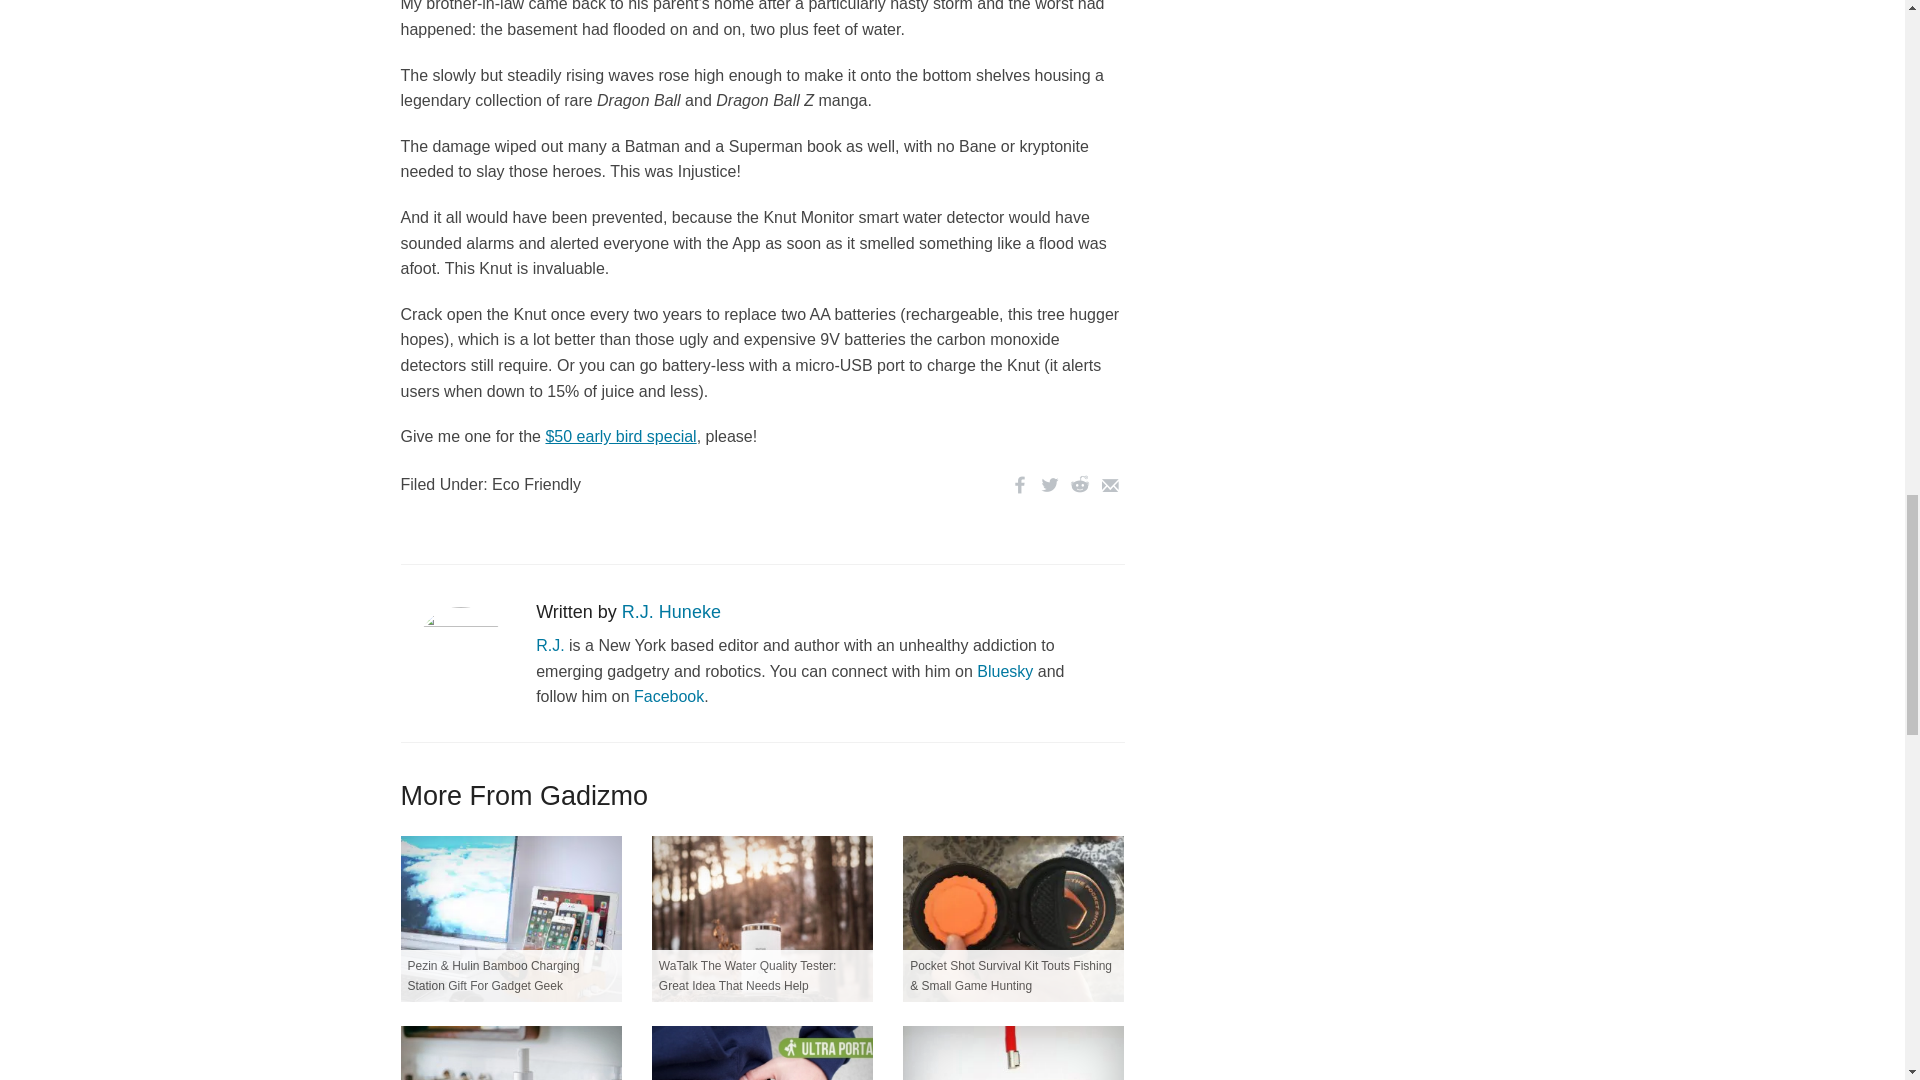  What do you see at coordinates (536, 484) in the screenshot?
I see `View all posts in Eco Friendly` at bounding box center [536, 484].